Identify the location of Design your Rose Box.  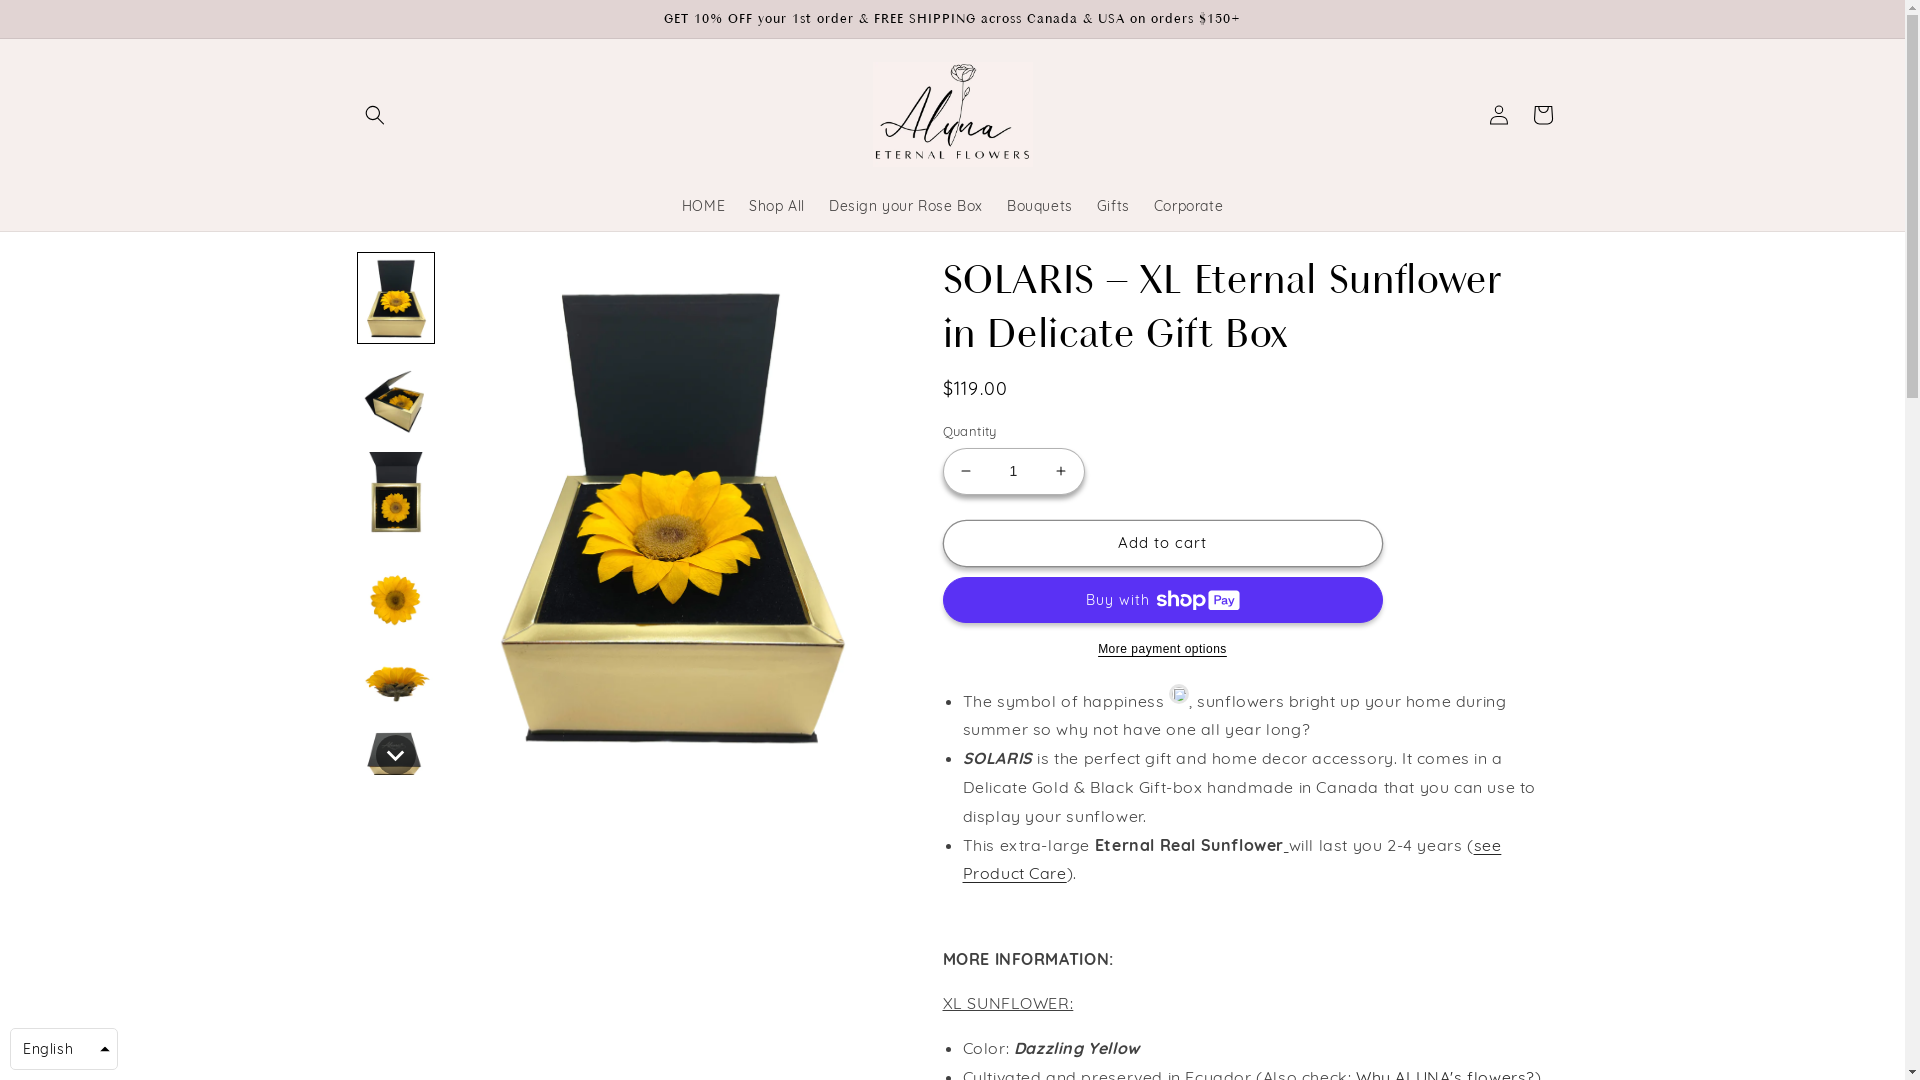
(906, 206).